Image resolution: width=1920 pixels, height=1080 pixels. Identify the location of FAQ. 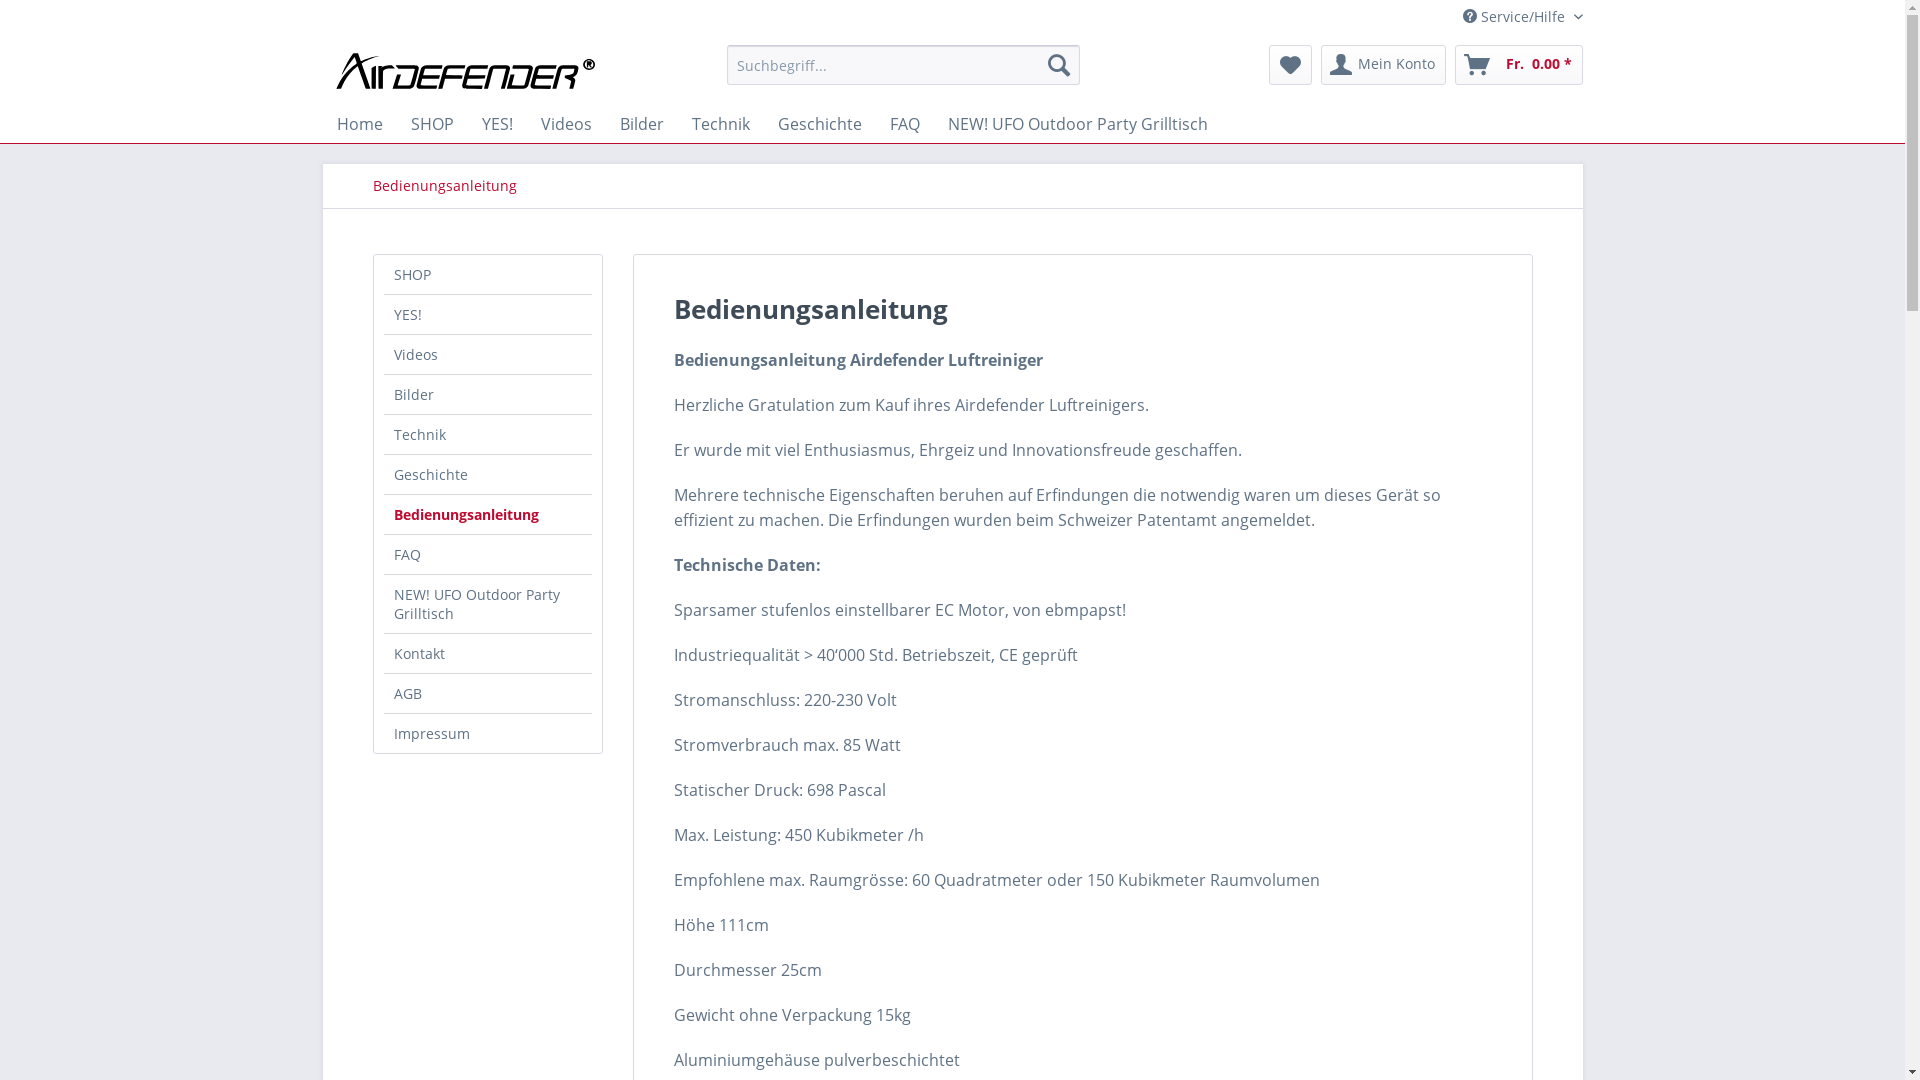
(488, 554).